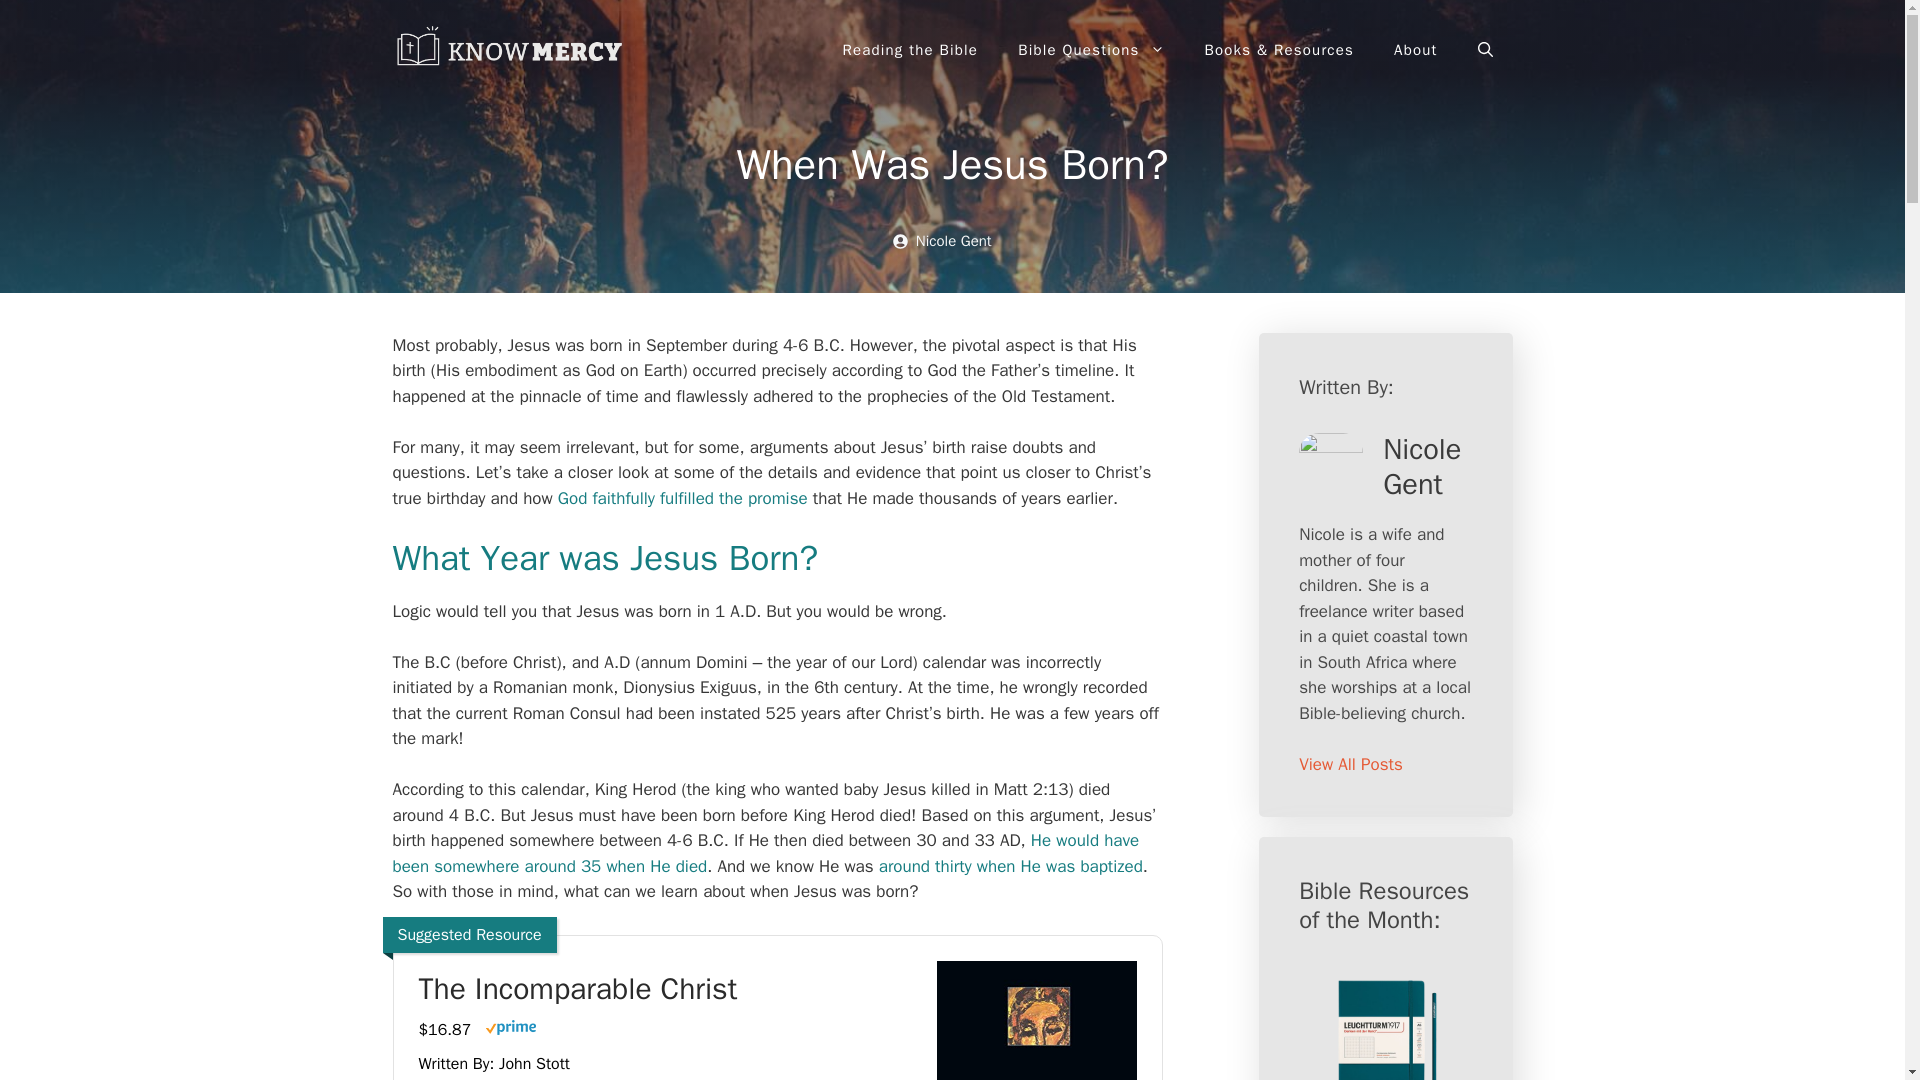  I want to click on around thirty when He was baptized, so click(1010, 866).